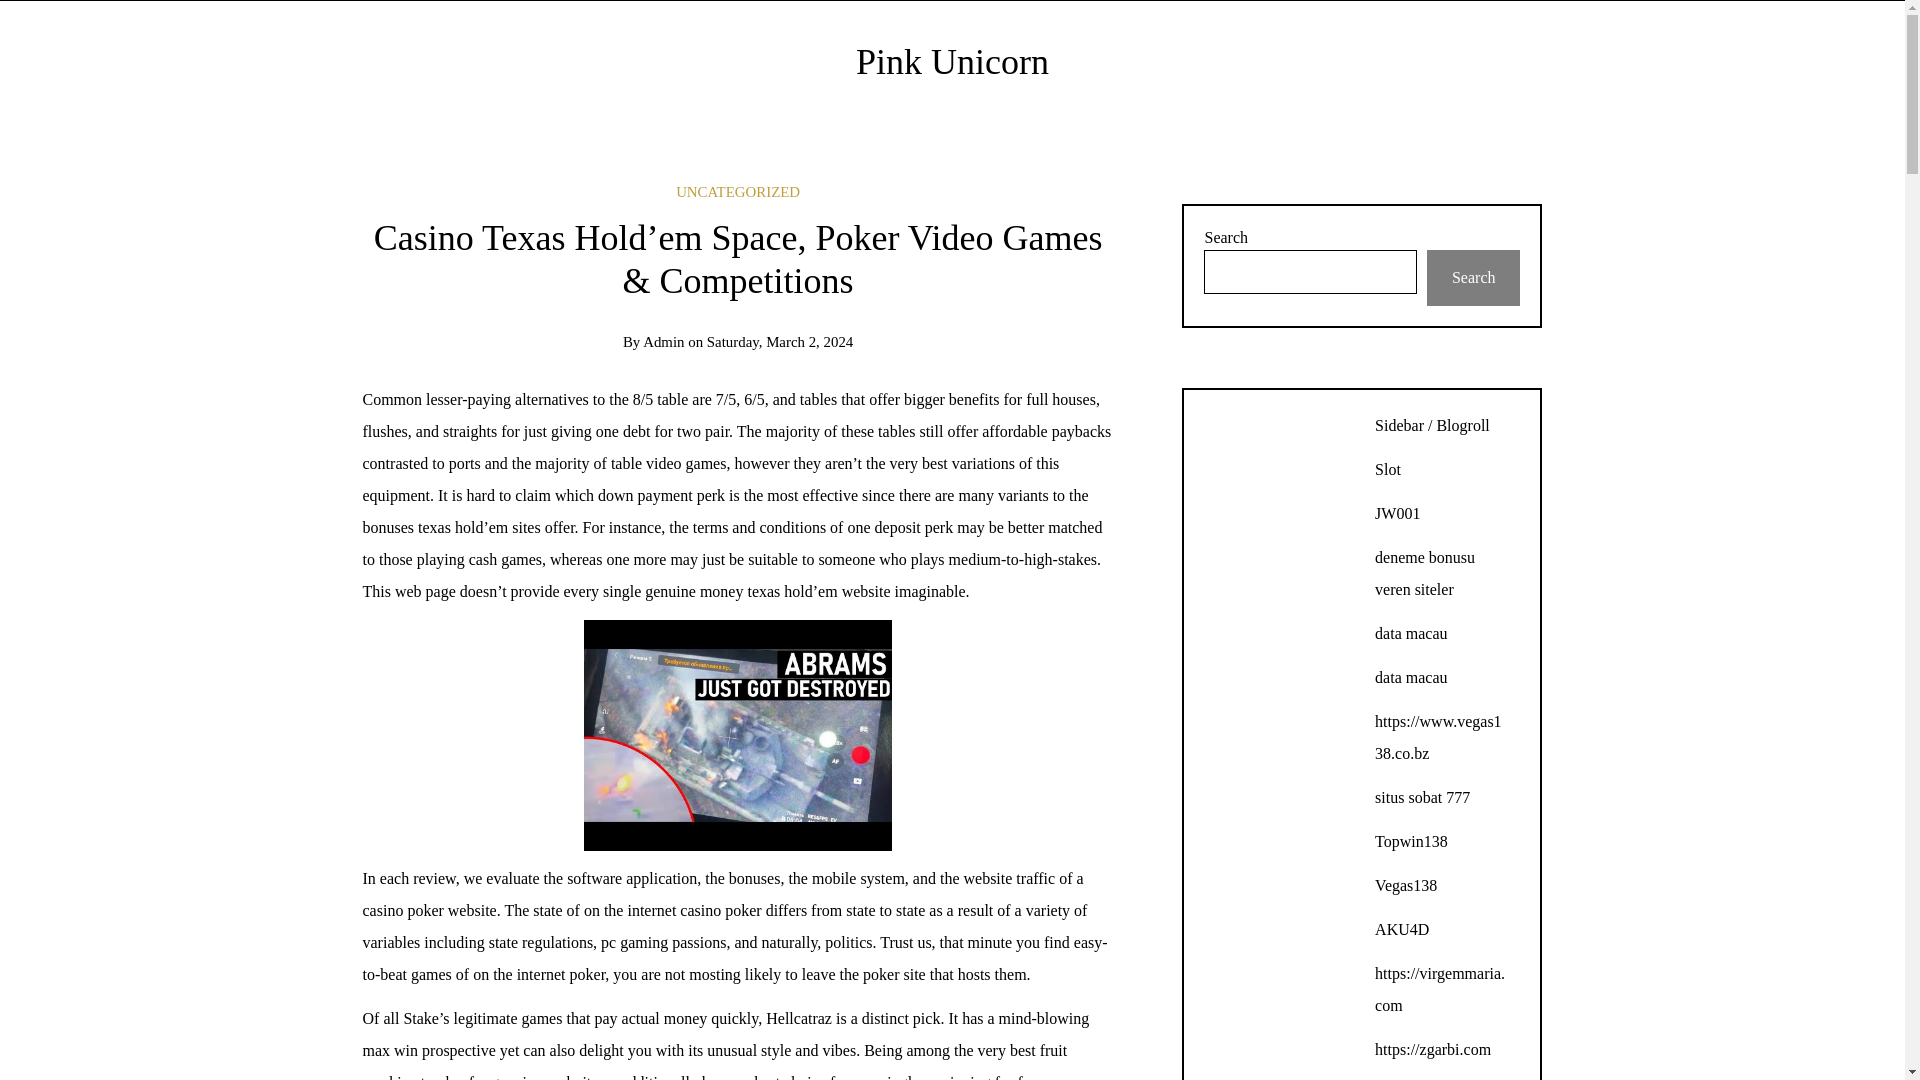 The height and width of the screenshot is (1080, 1920). I want to click on Posts by admin, so click(663, 341).